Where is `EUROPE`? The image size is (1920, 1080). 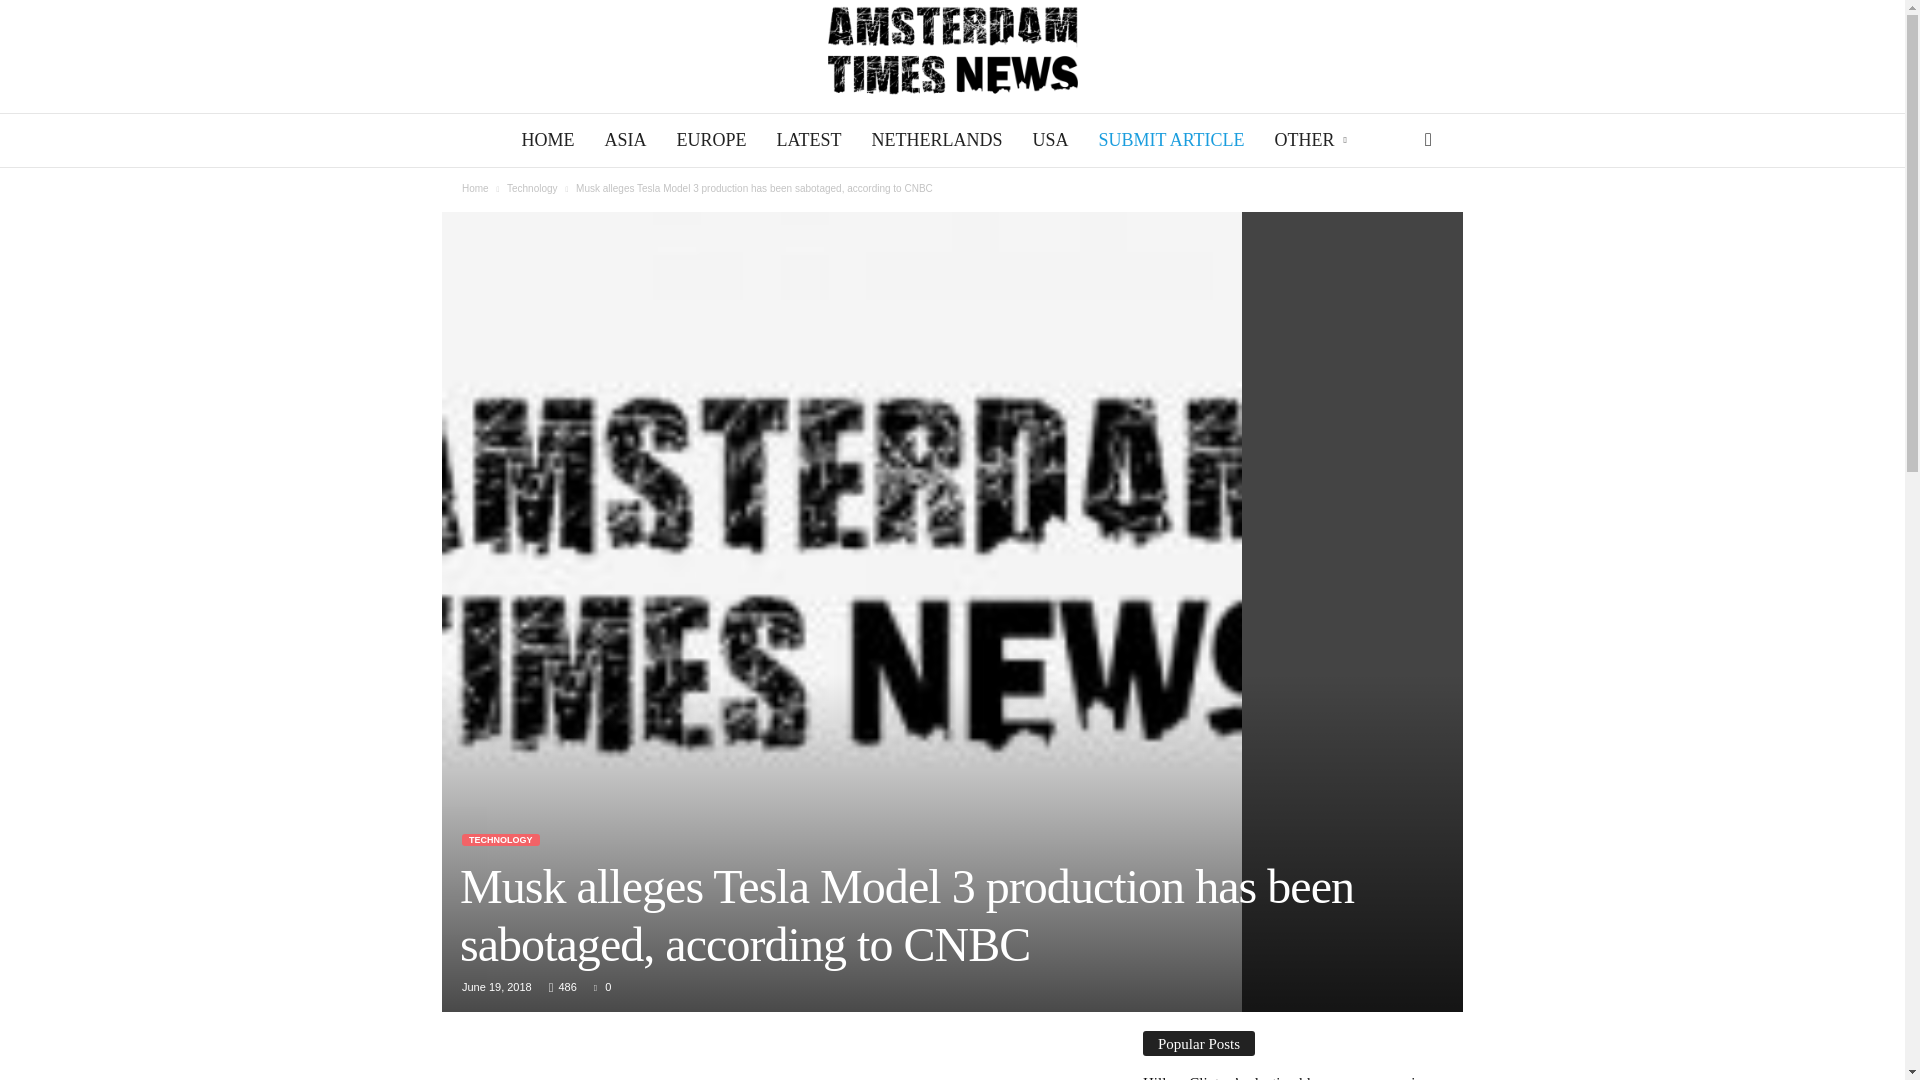 EUROPE is located at coordinates (710, 140).